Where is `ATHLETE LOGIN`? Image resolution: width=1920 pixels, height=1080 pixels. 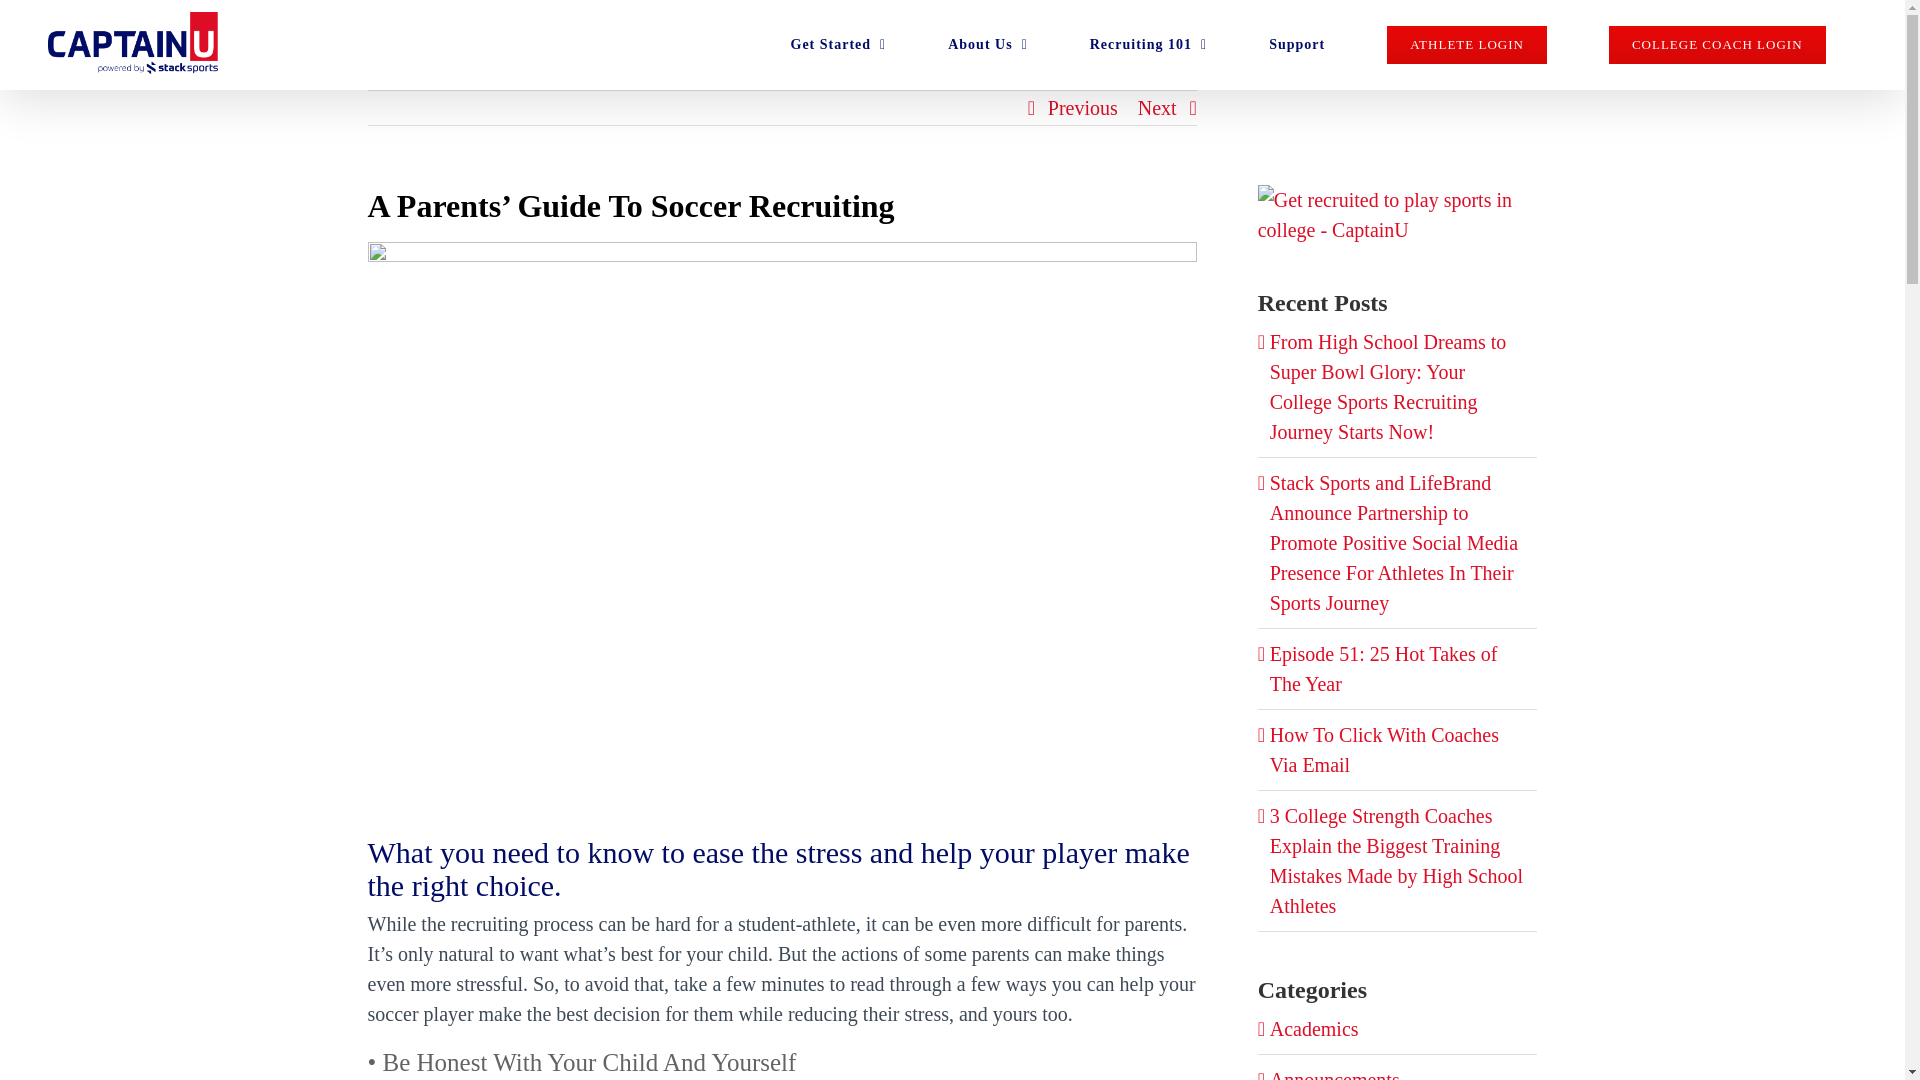 ATHLETE LOGIN is located at coordinates (1466, 44).